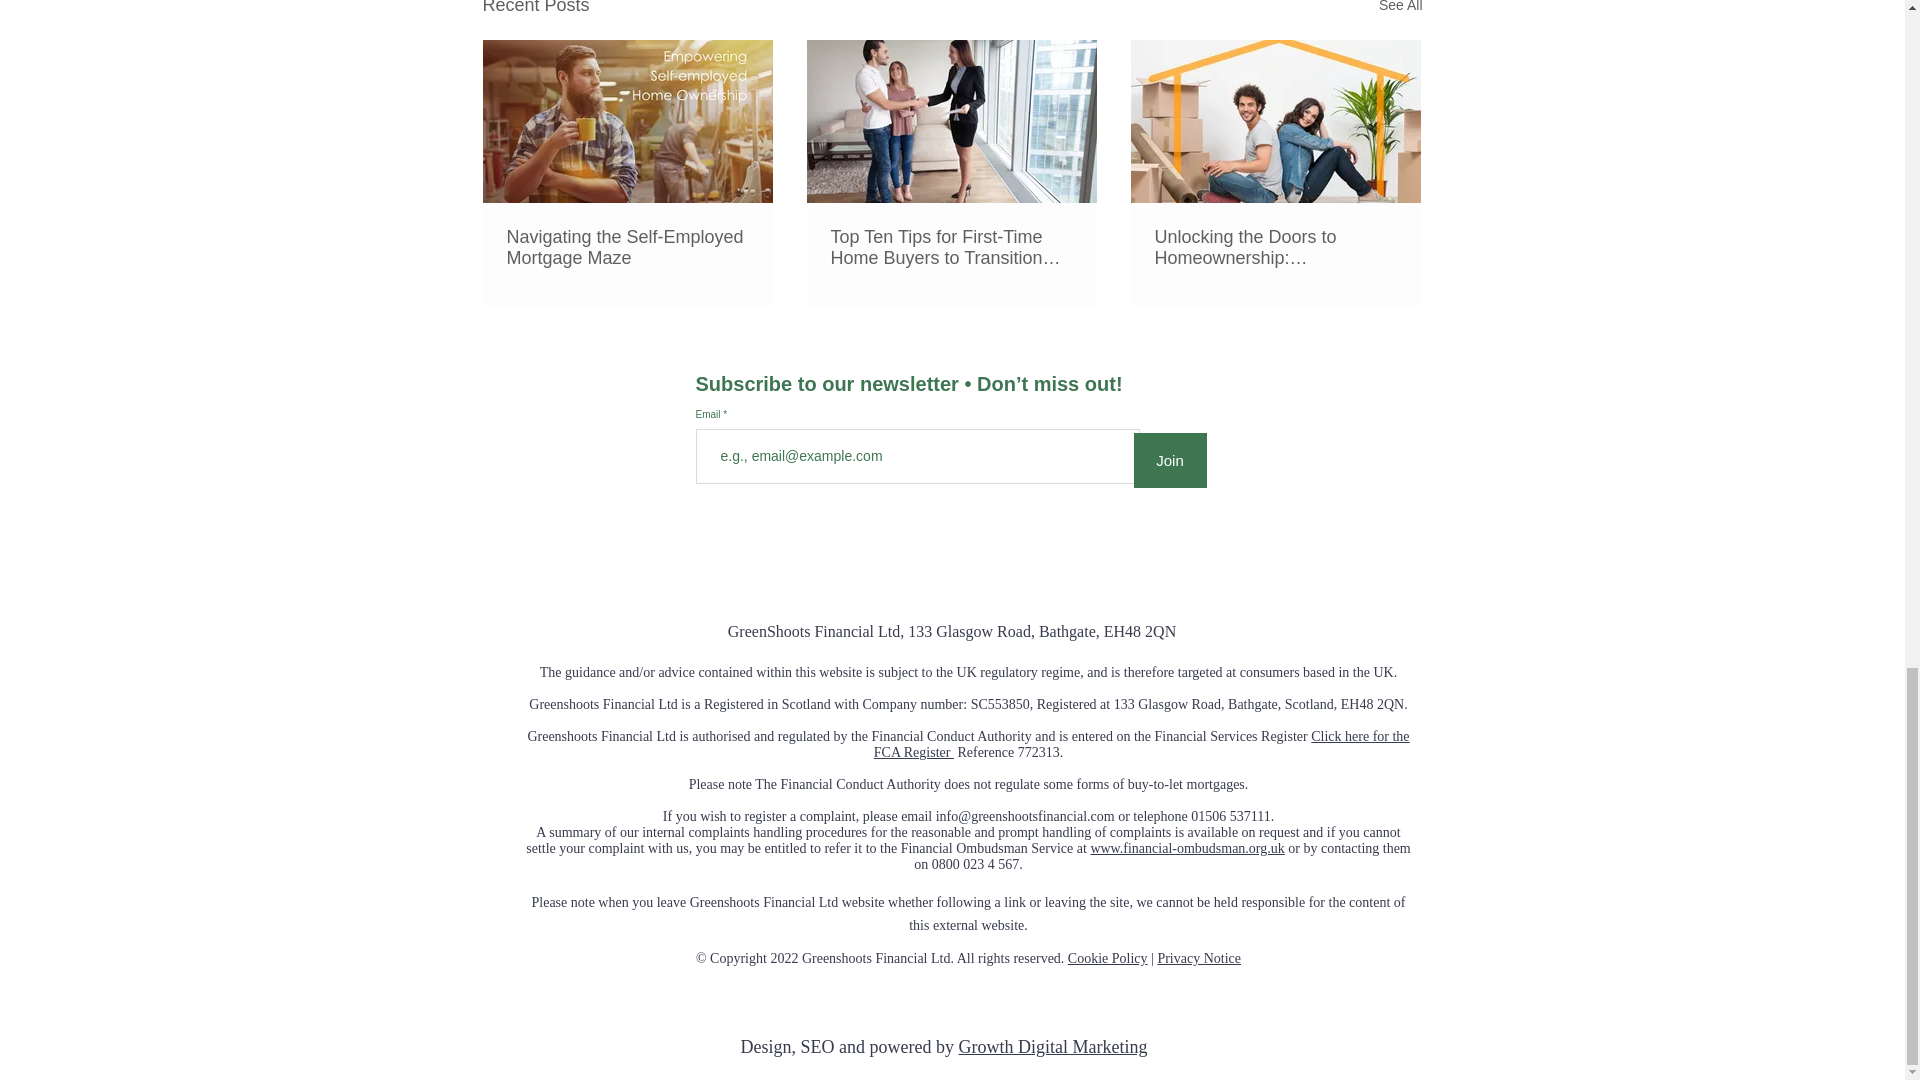 The width and height of the screenshot is (1920, 1080). What do you see at coordinates (1198, 958) in the screenshot?
I see `Privacy Notice` at bounding box center [1198, 958].